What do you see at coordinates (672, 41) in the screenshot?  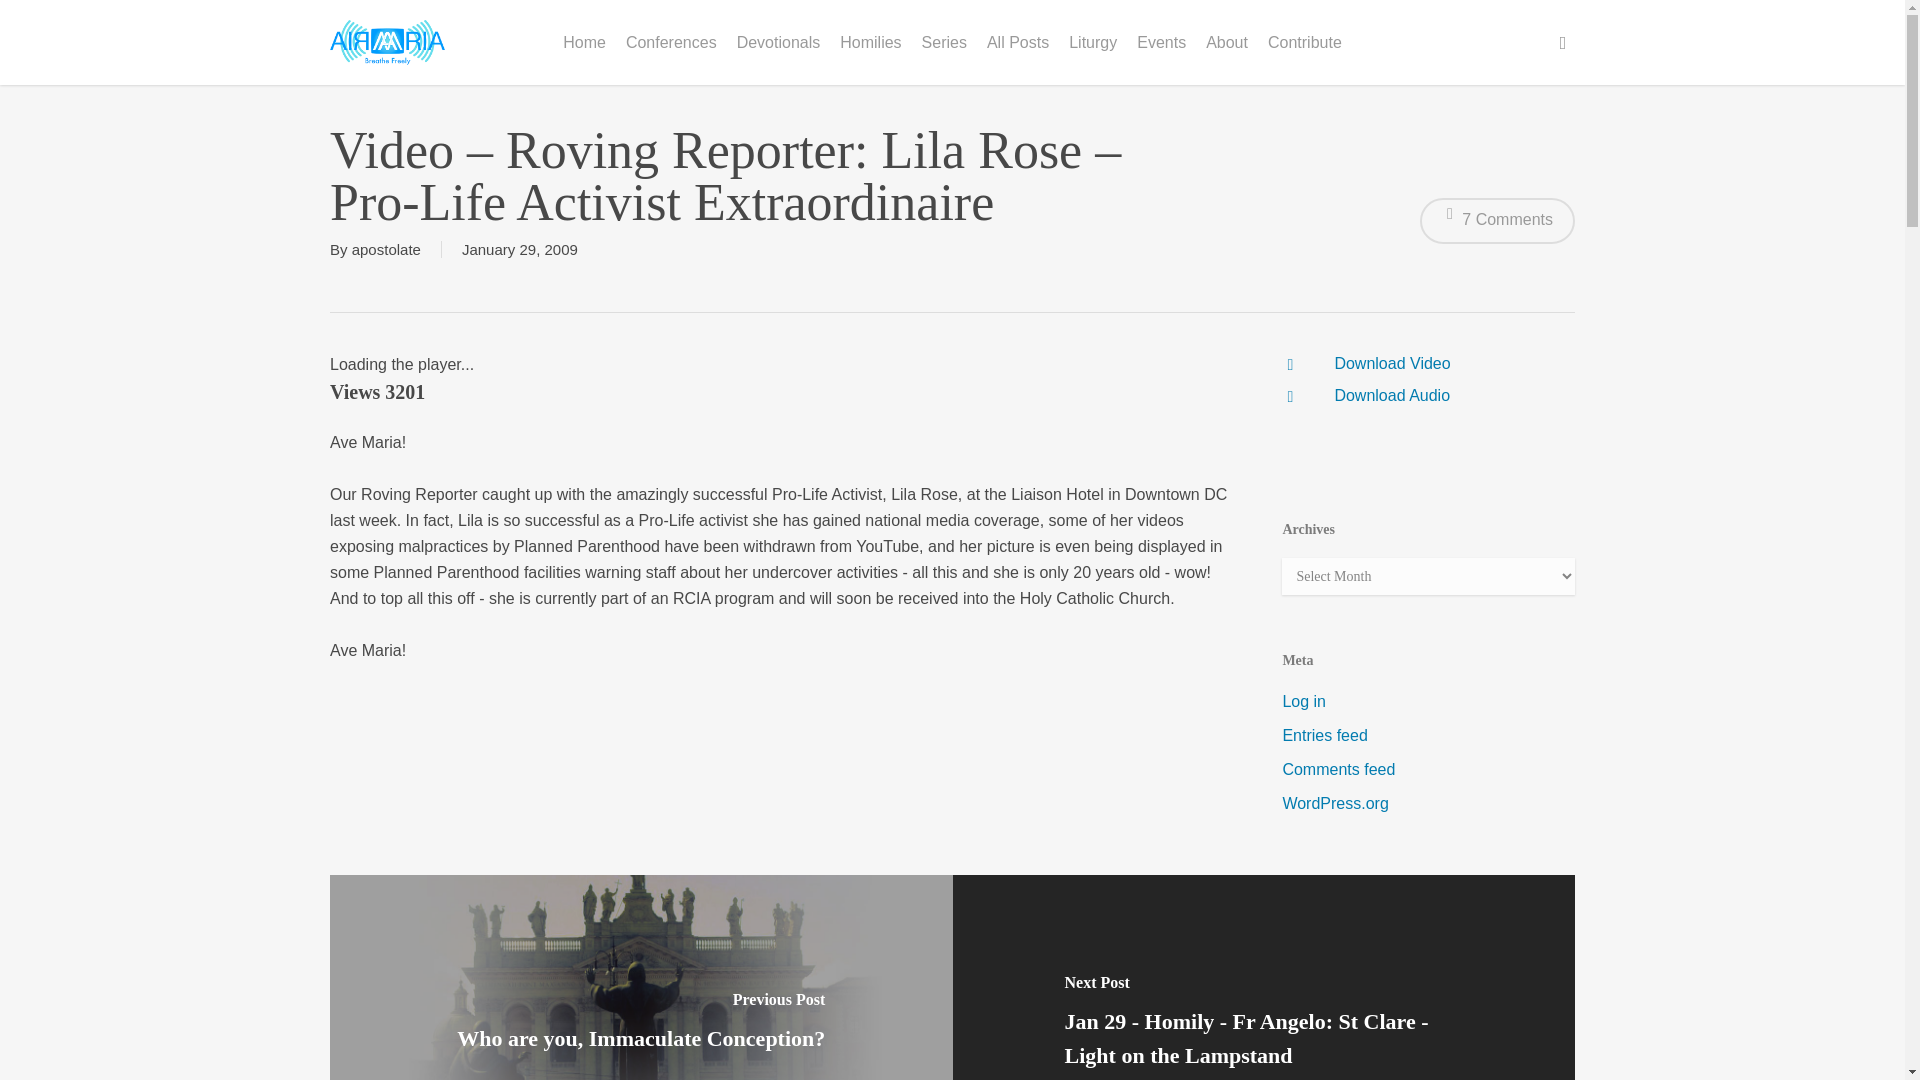 I see `Conferences` at bounding box center [672, 41].